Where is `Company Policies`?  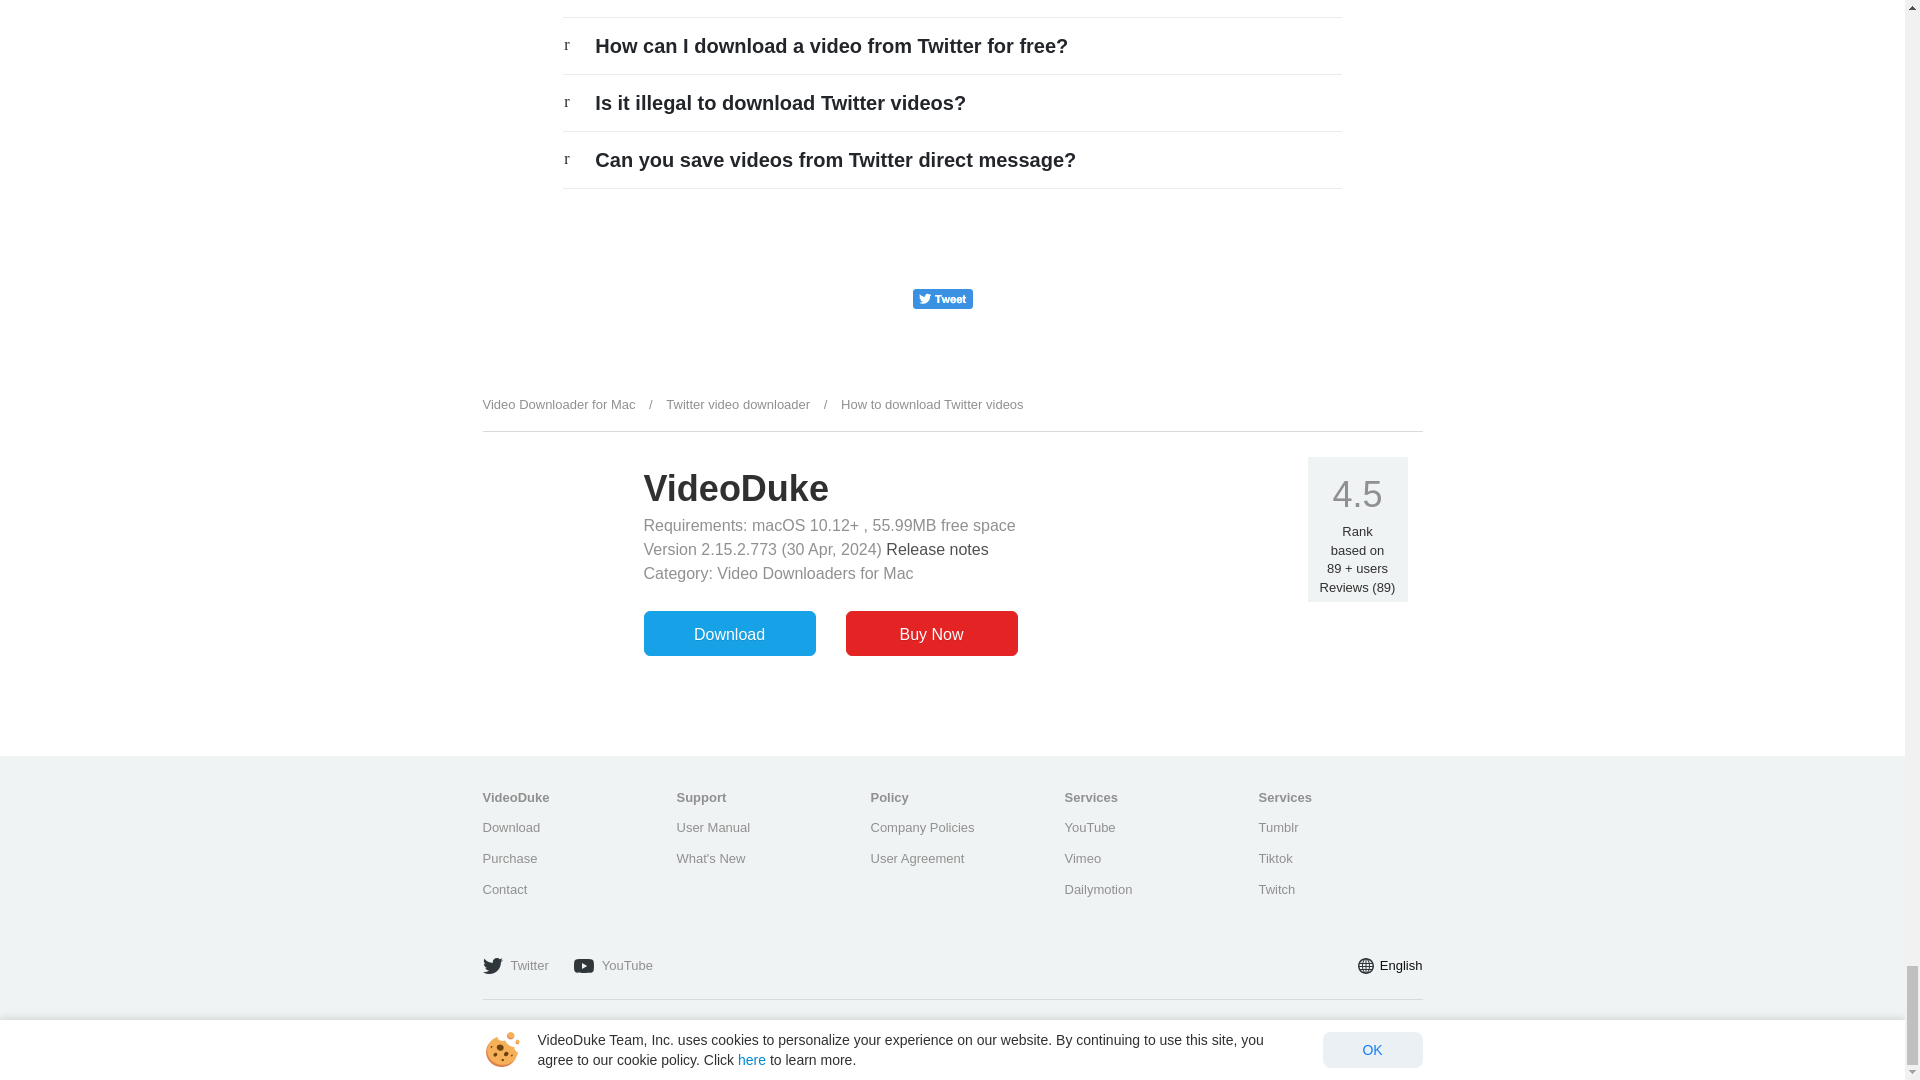 Company Policies is located at coordinates (921, 826).